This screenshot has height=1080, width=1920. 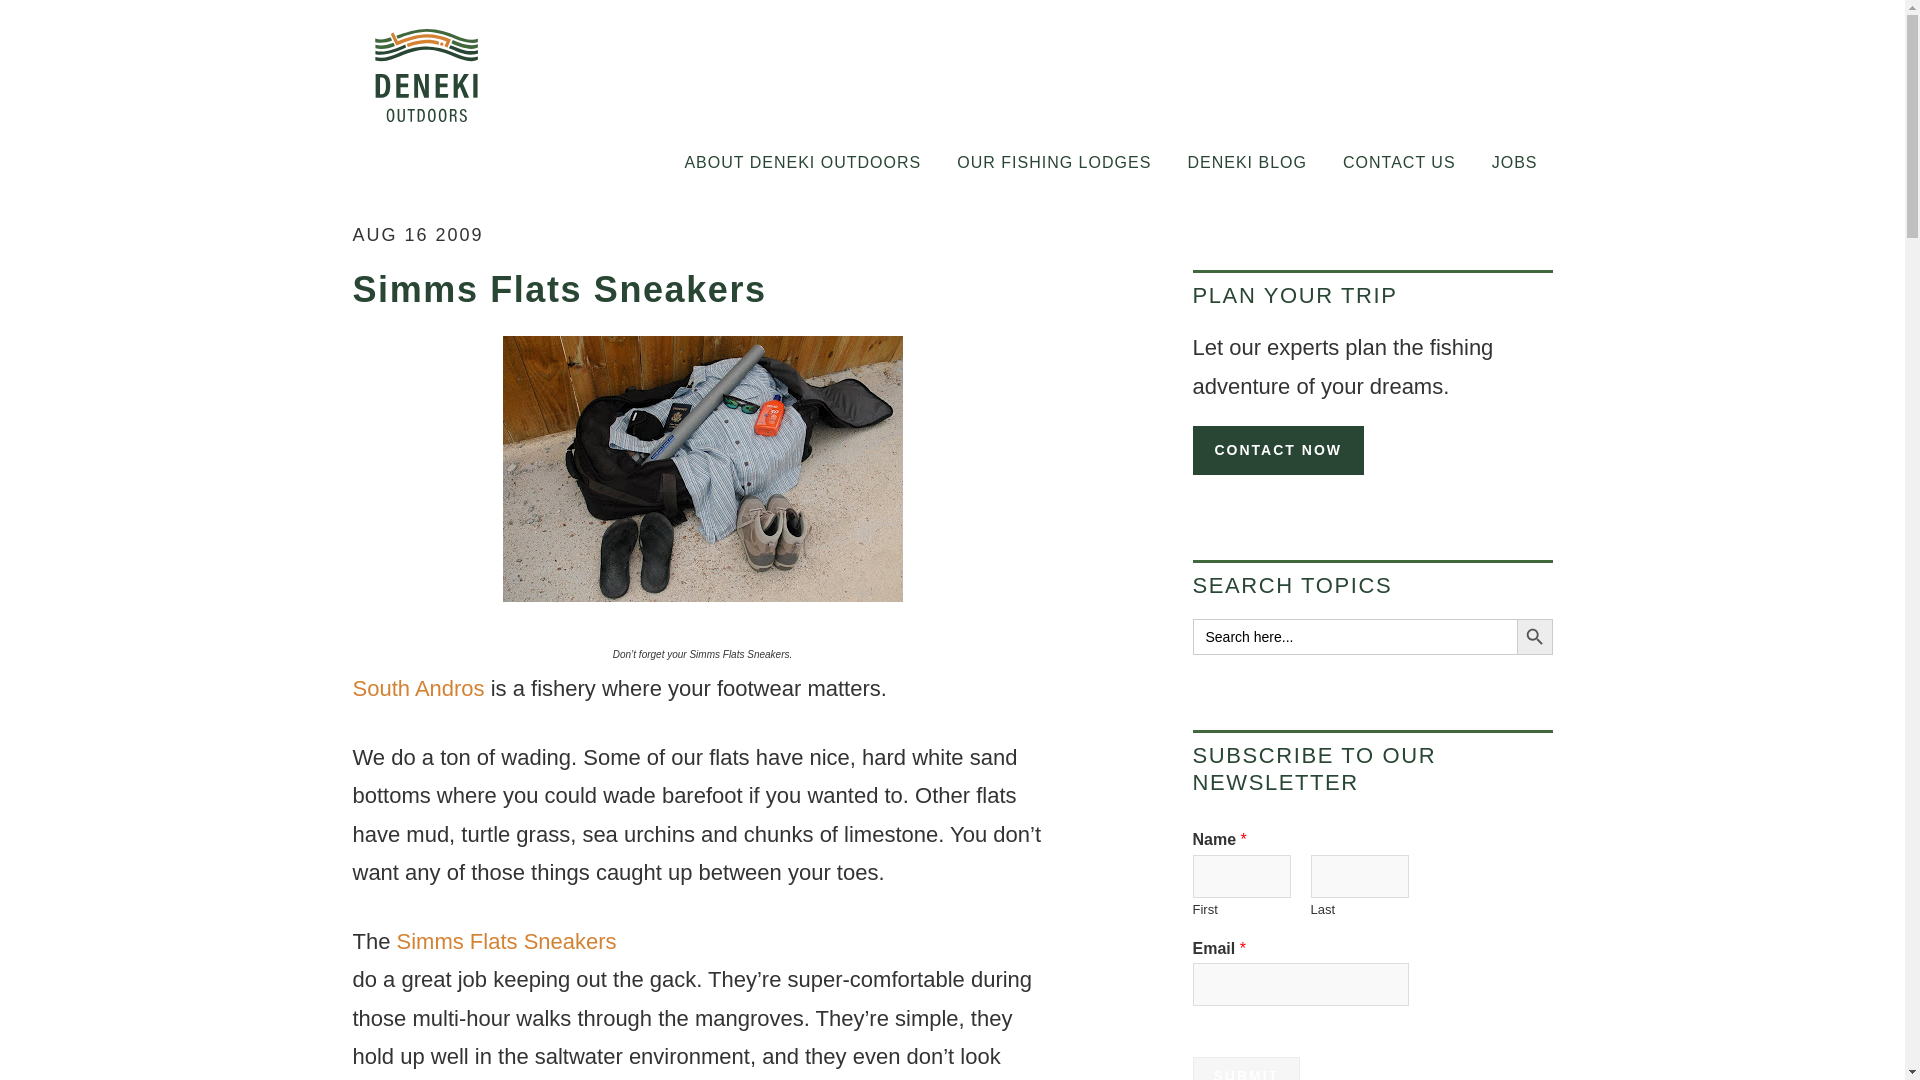 I want to click on CONTACT US, so click(x=1399, y=164).